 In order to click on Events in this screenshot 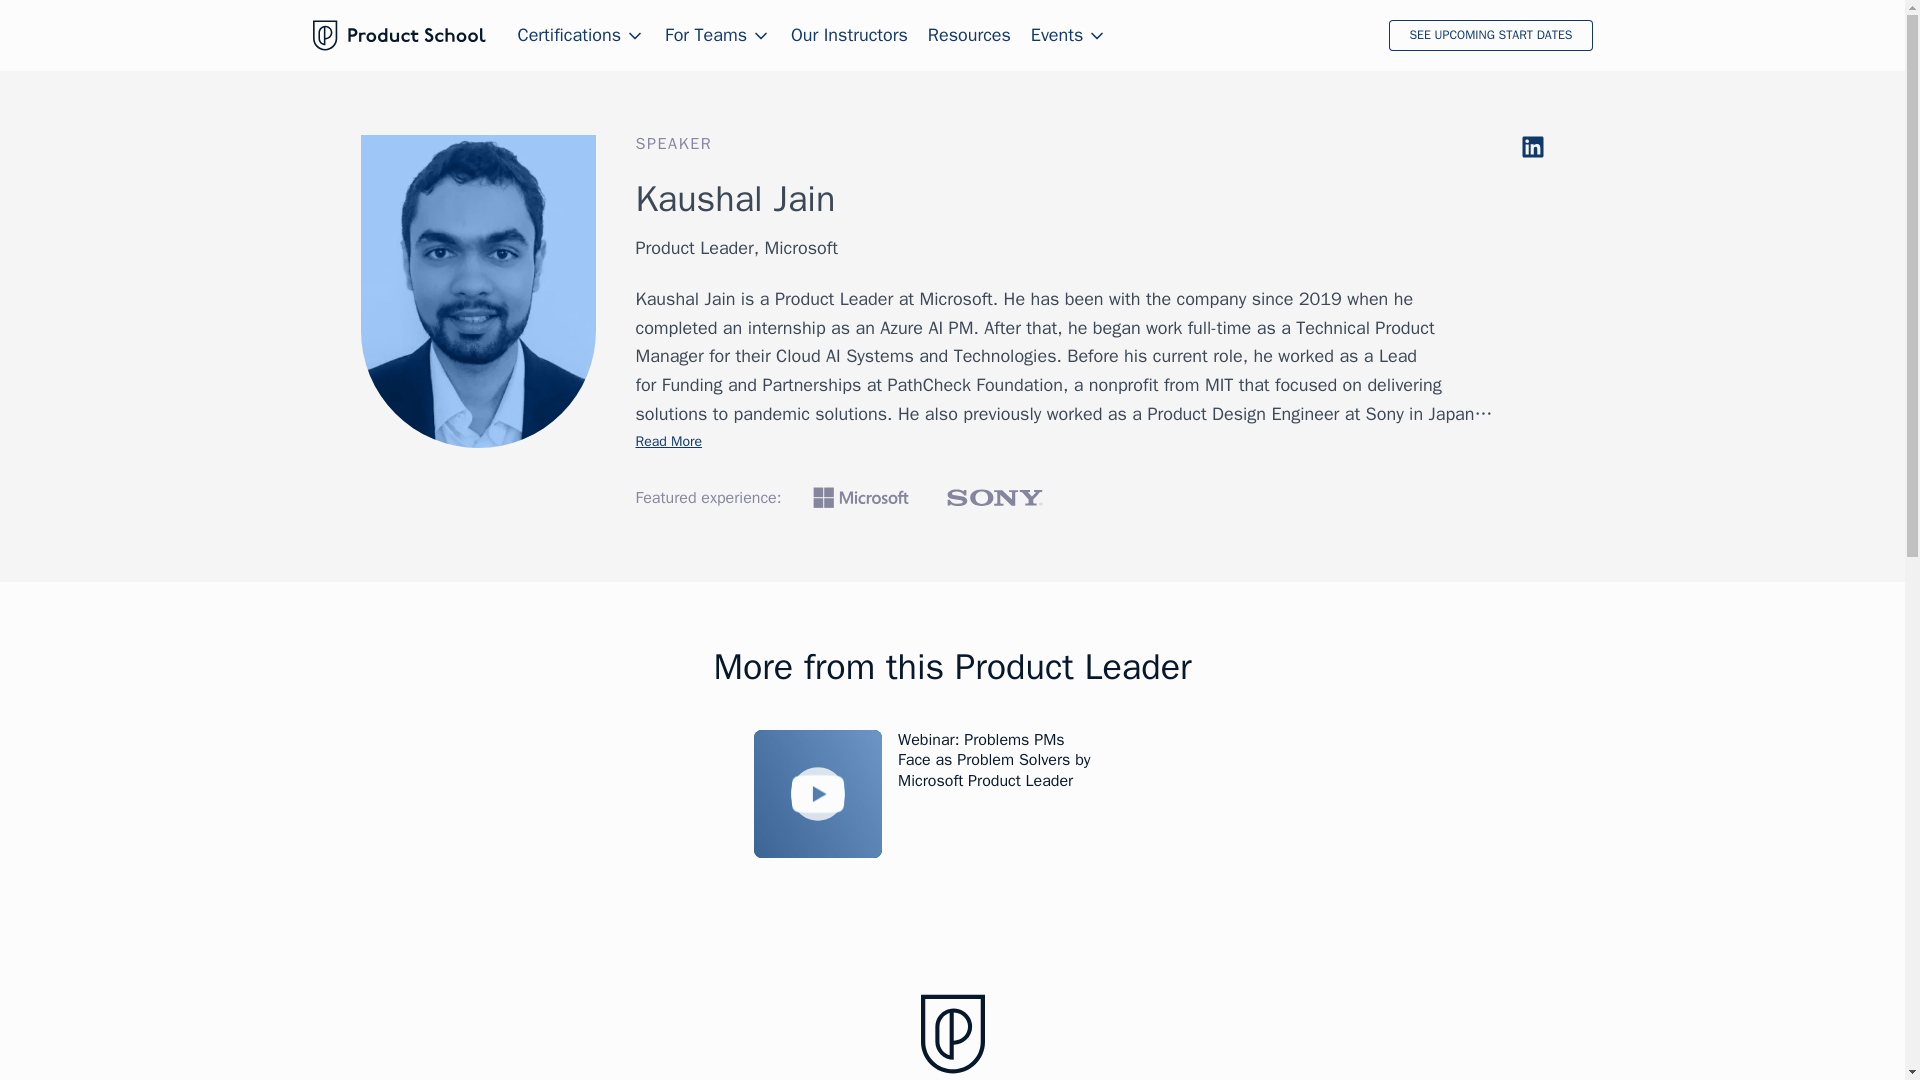, I will do `click(1069, 35)`.